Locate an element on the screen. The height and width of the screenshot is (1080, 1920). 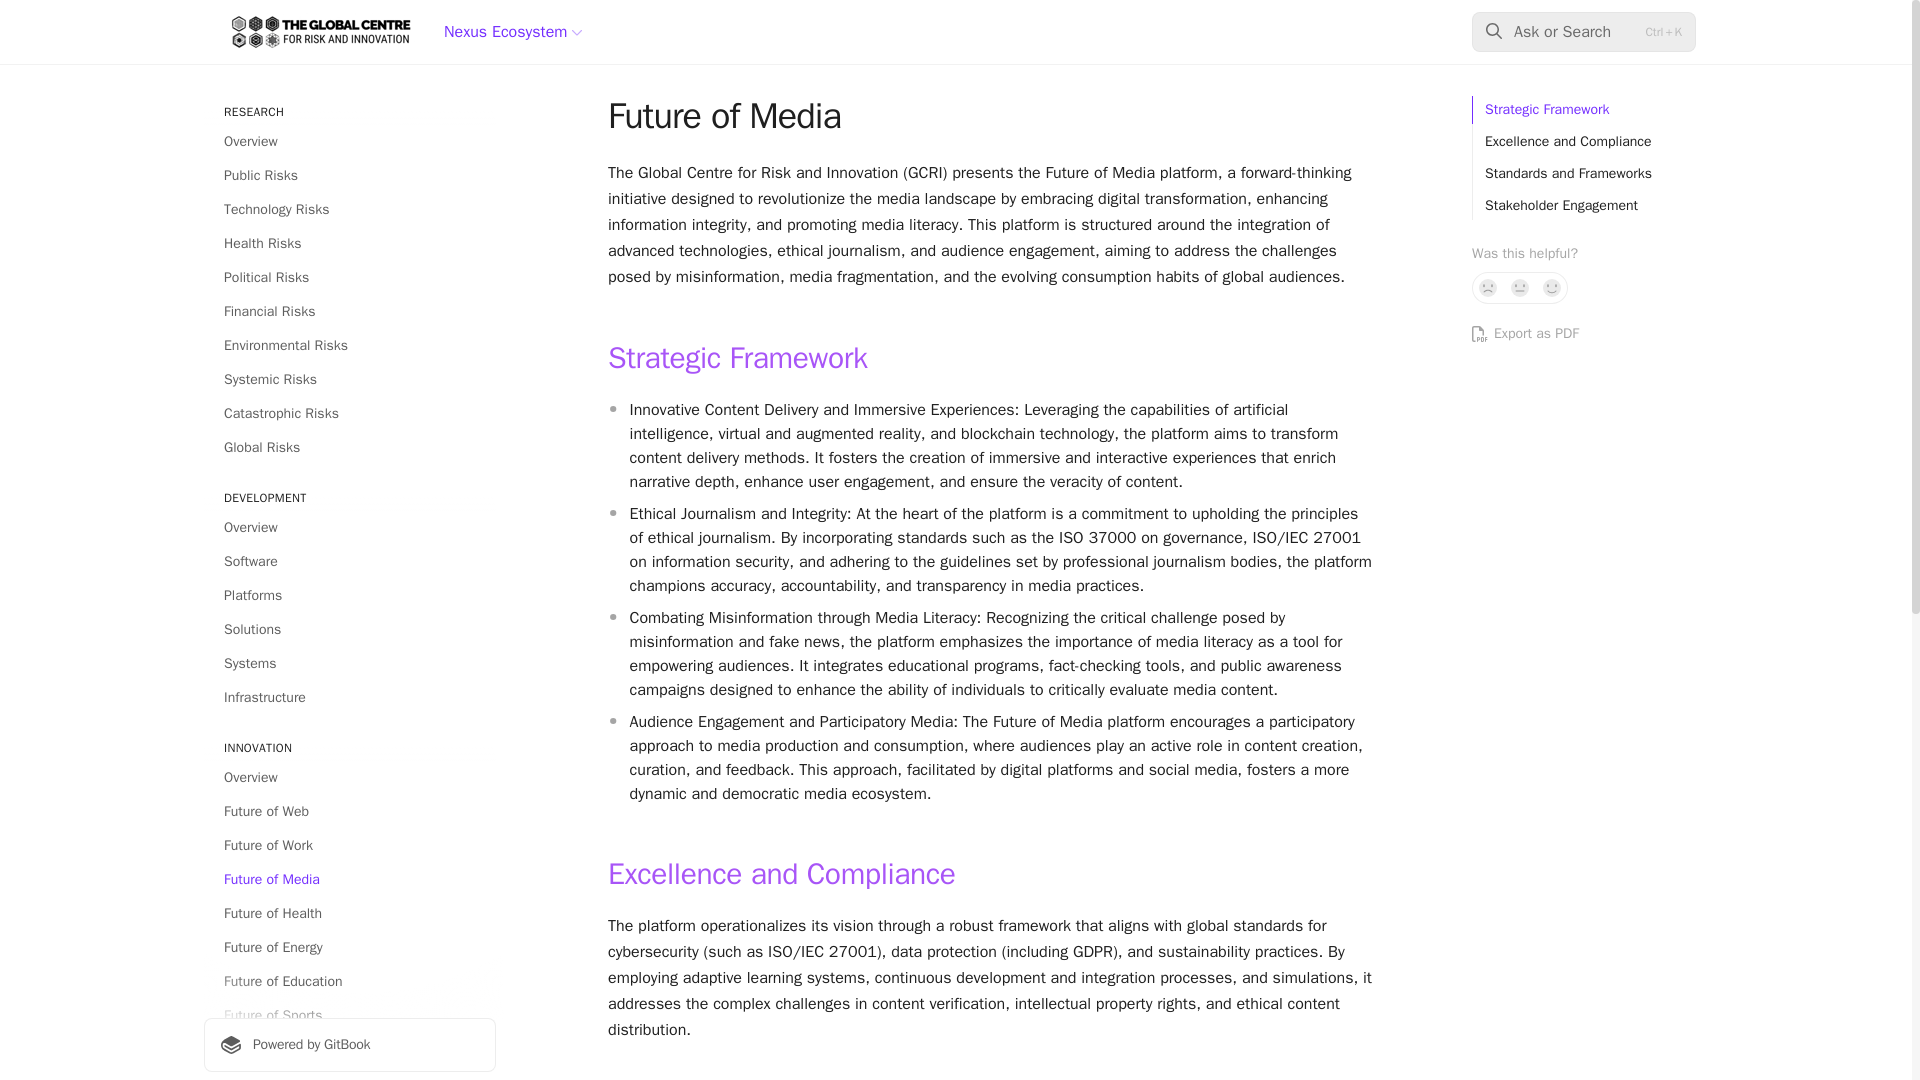
Future of Health is located at coordinates (349, 913).